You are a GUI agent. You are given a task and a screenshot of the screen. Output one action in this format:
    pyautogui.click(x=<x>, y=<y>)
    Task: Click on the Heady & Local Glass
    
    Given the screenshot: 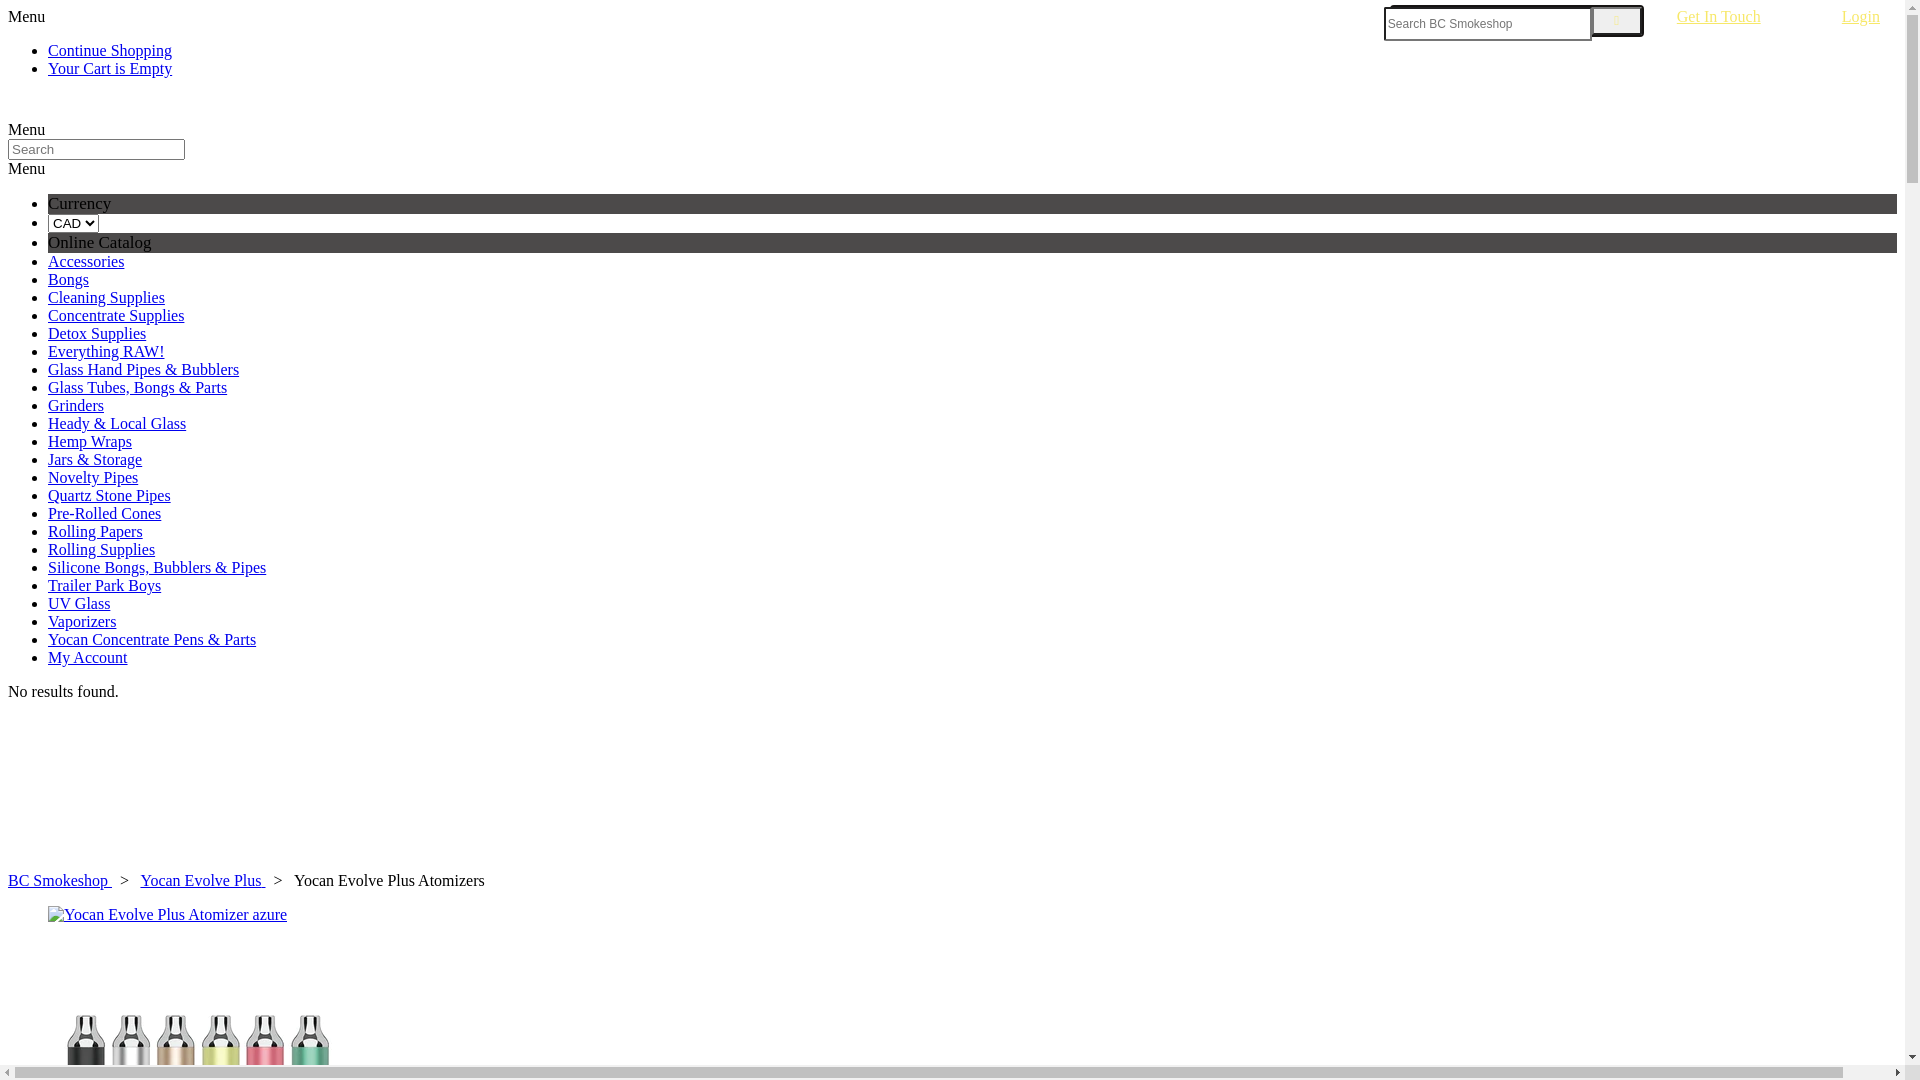 What is the action you would take?
    pyautogui.click(x=117, y=424)
    